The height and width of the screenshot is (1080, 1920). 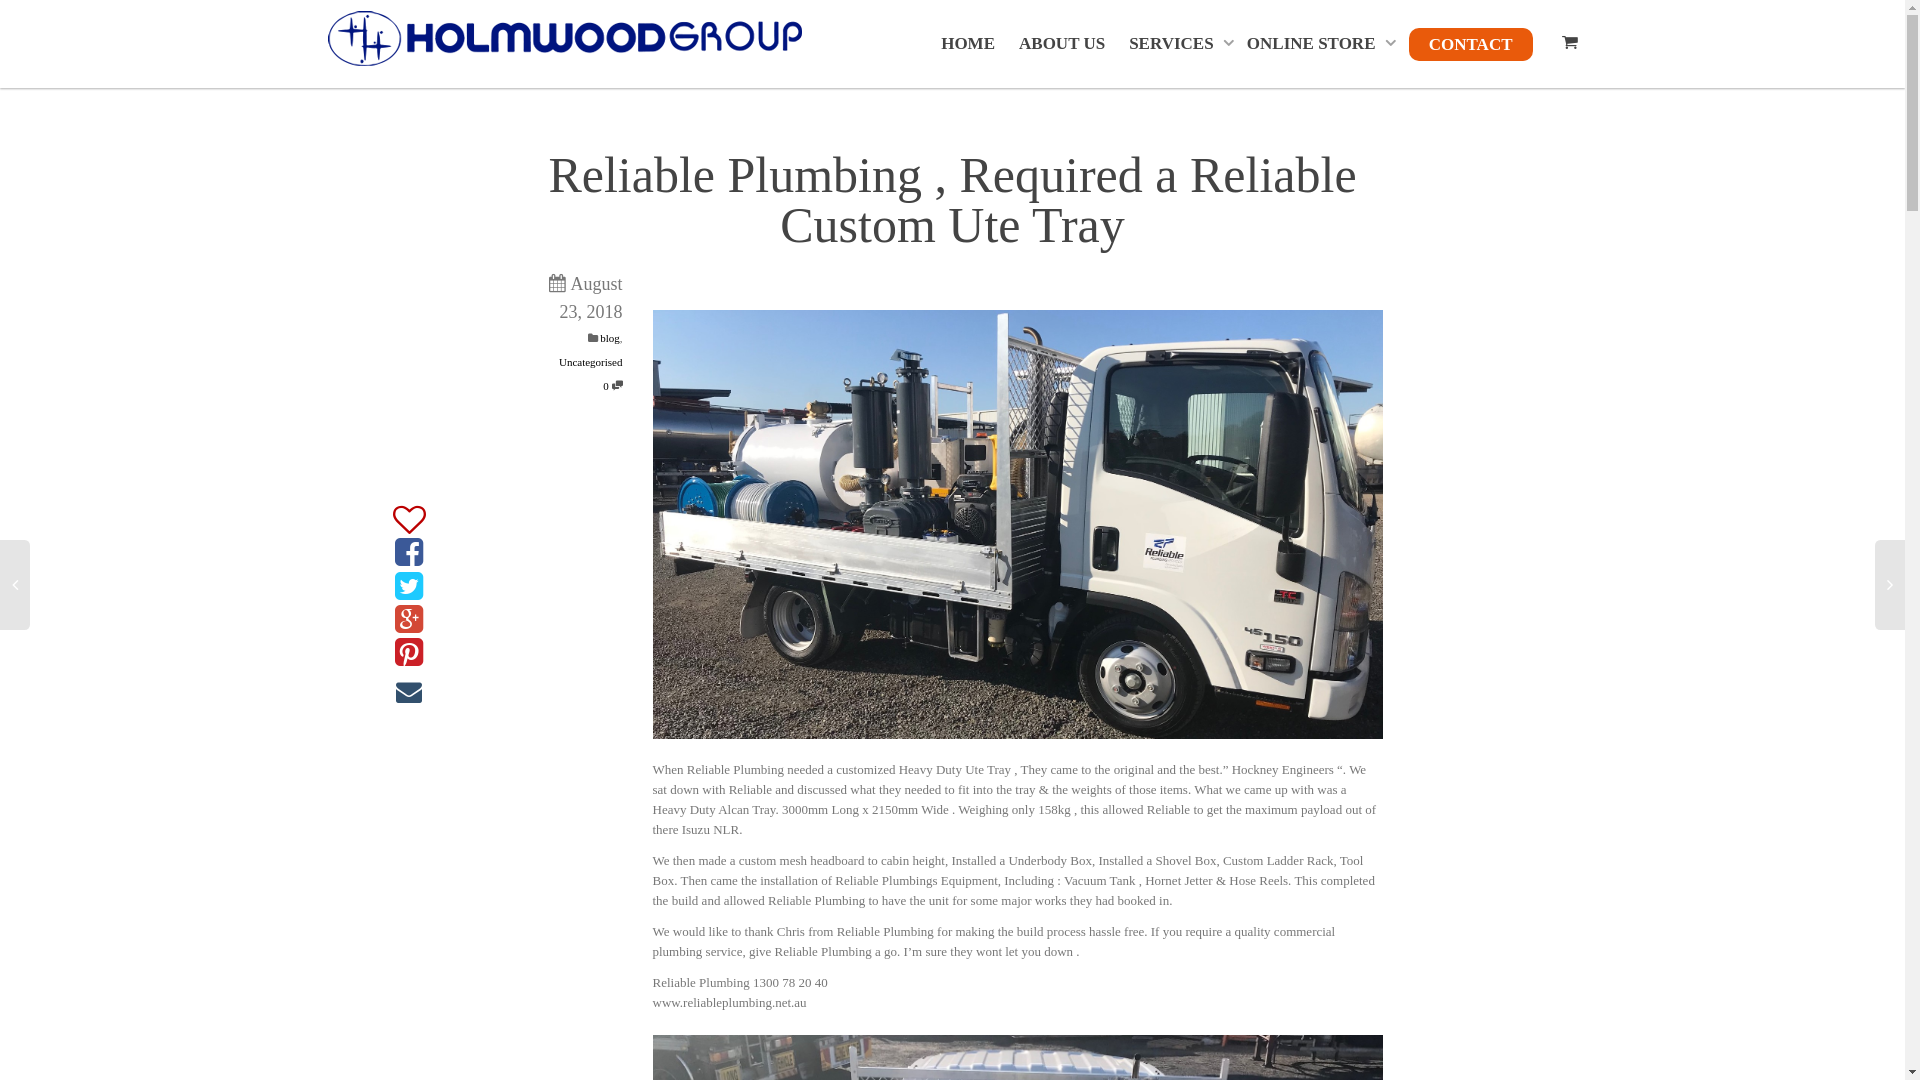 I want to click on Holmwood Group, so click(x=565, y=38).